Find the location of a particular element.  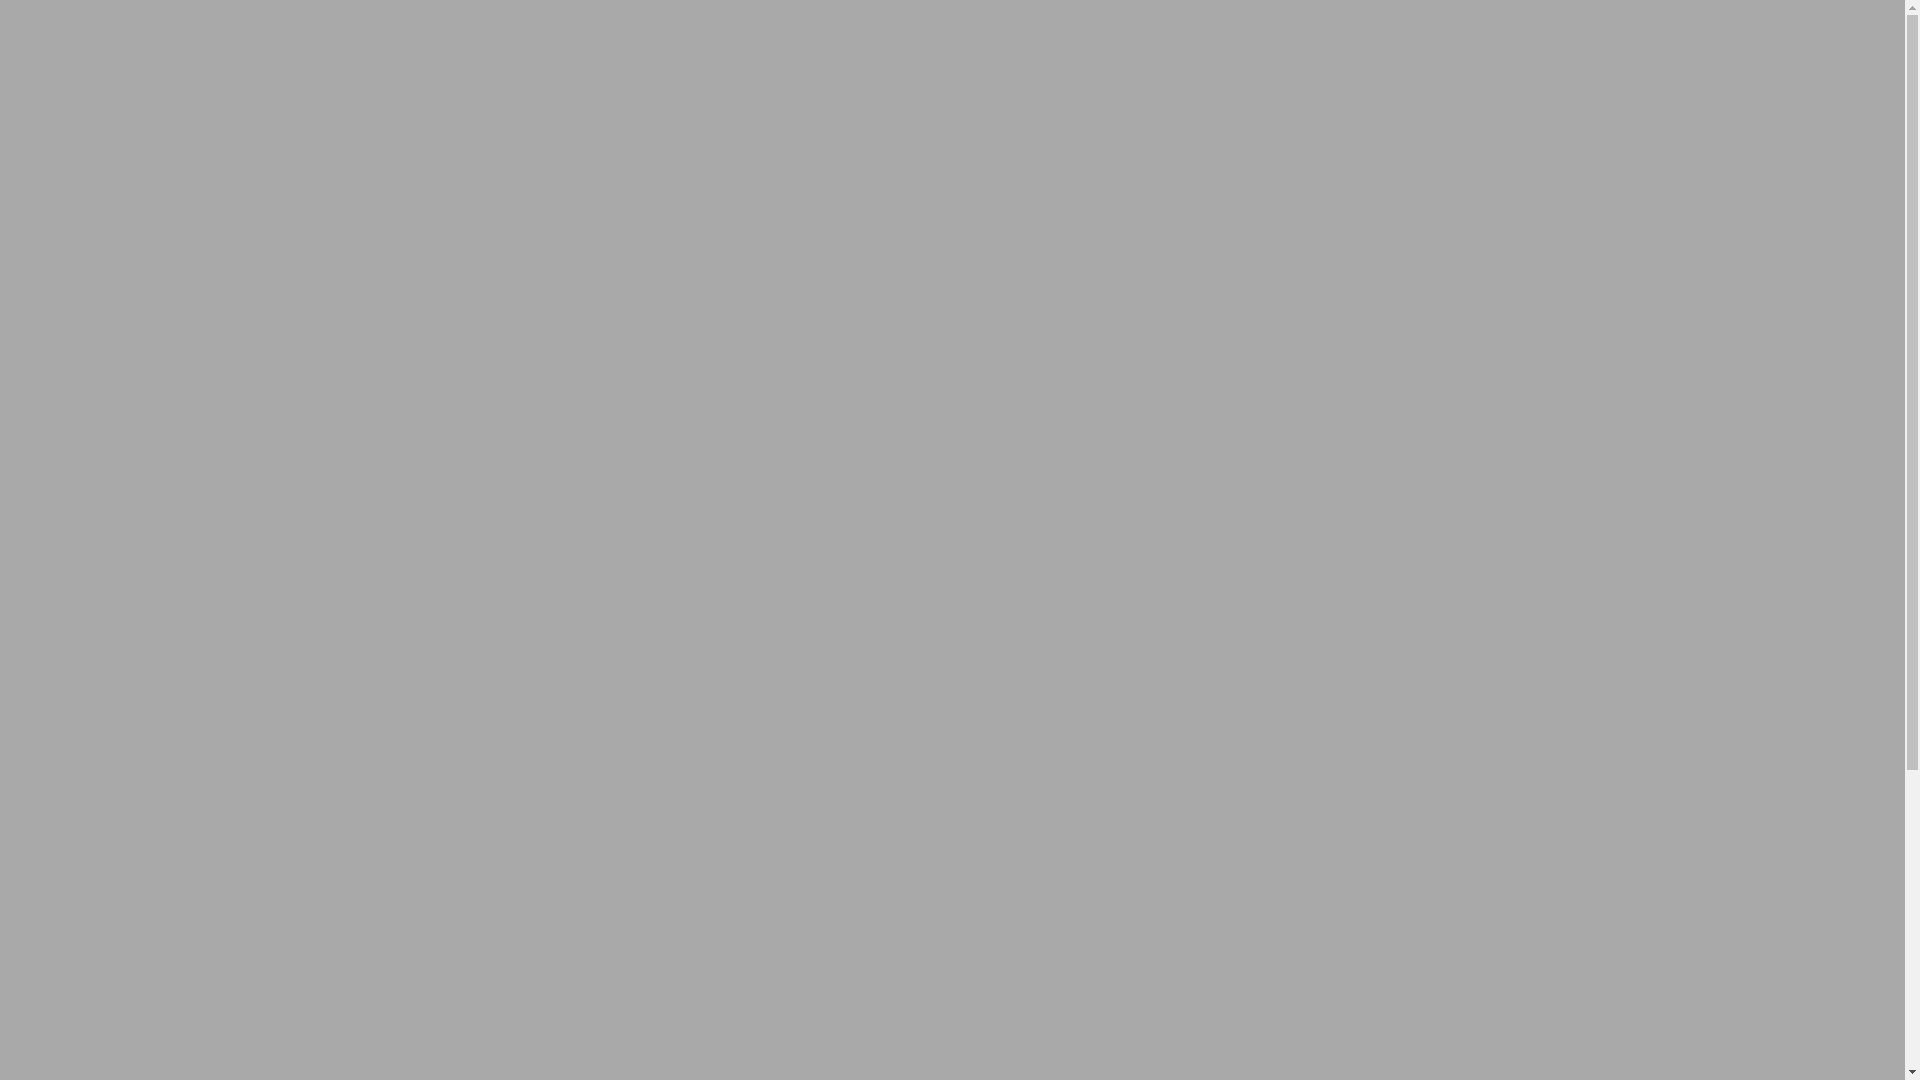

Links is located at coordinates (58, 964).